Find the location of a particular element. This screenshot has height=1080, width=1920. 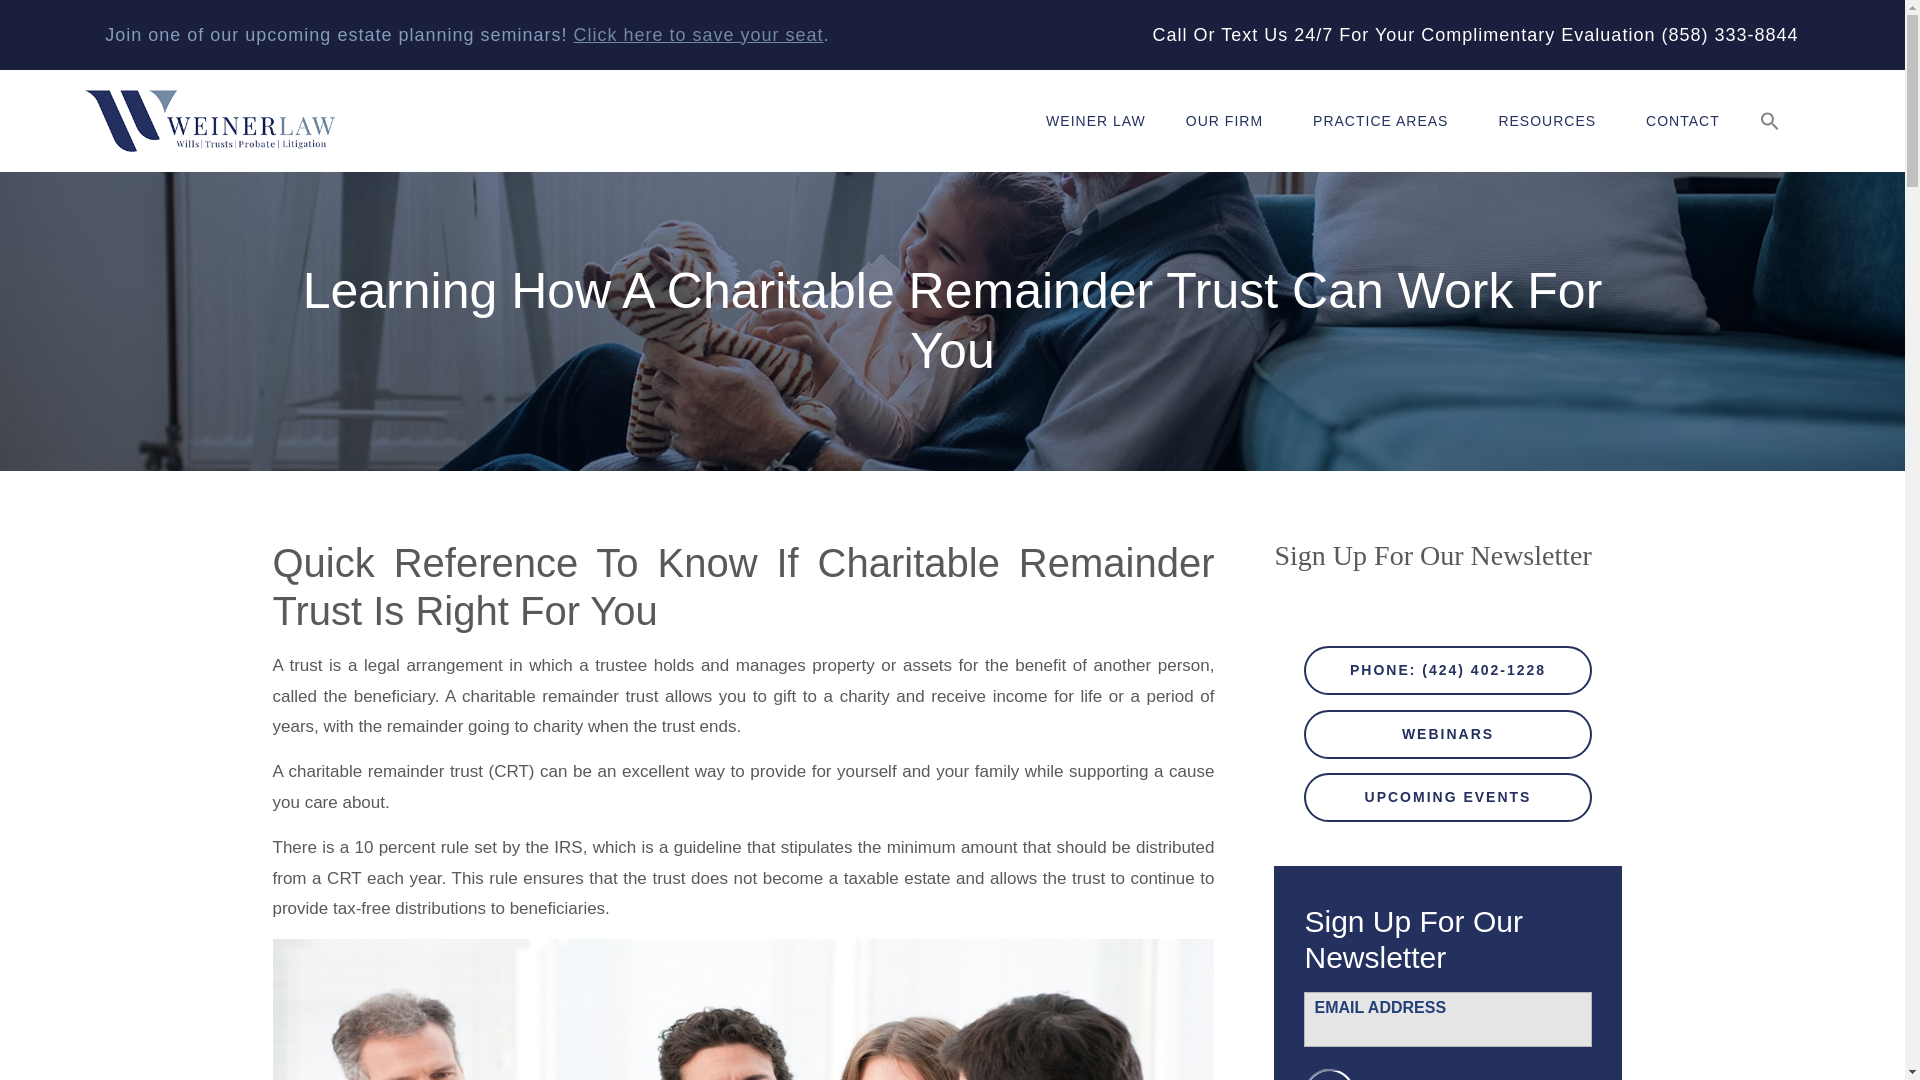

SUBMIT is located at coordinates (1381, 1074).